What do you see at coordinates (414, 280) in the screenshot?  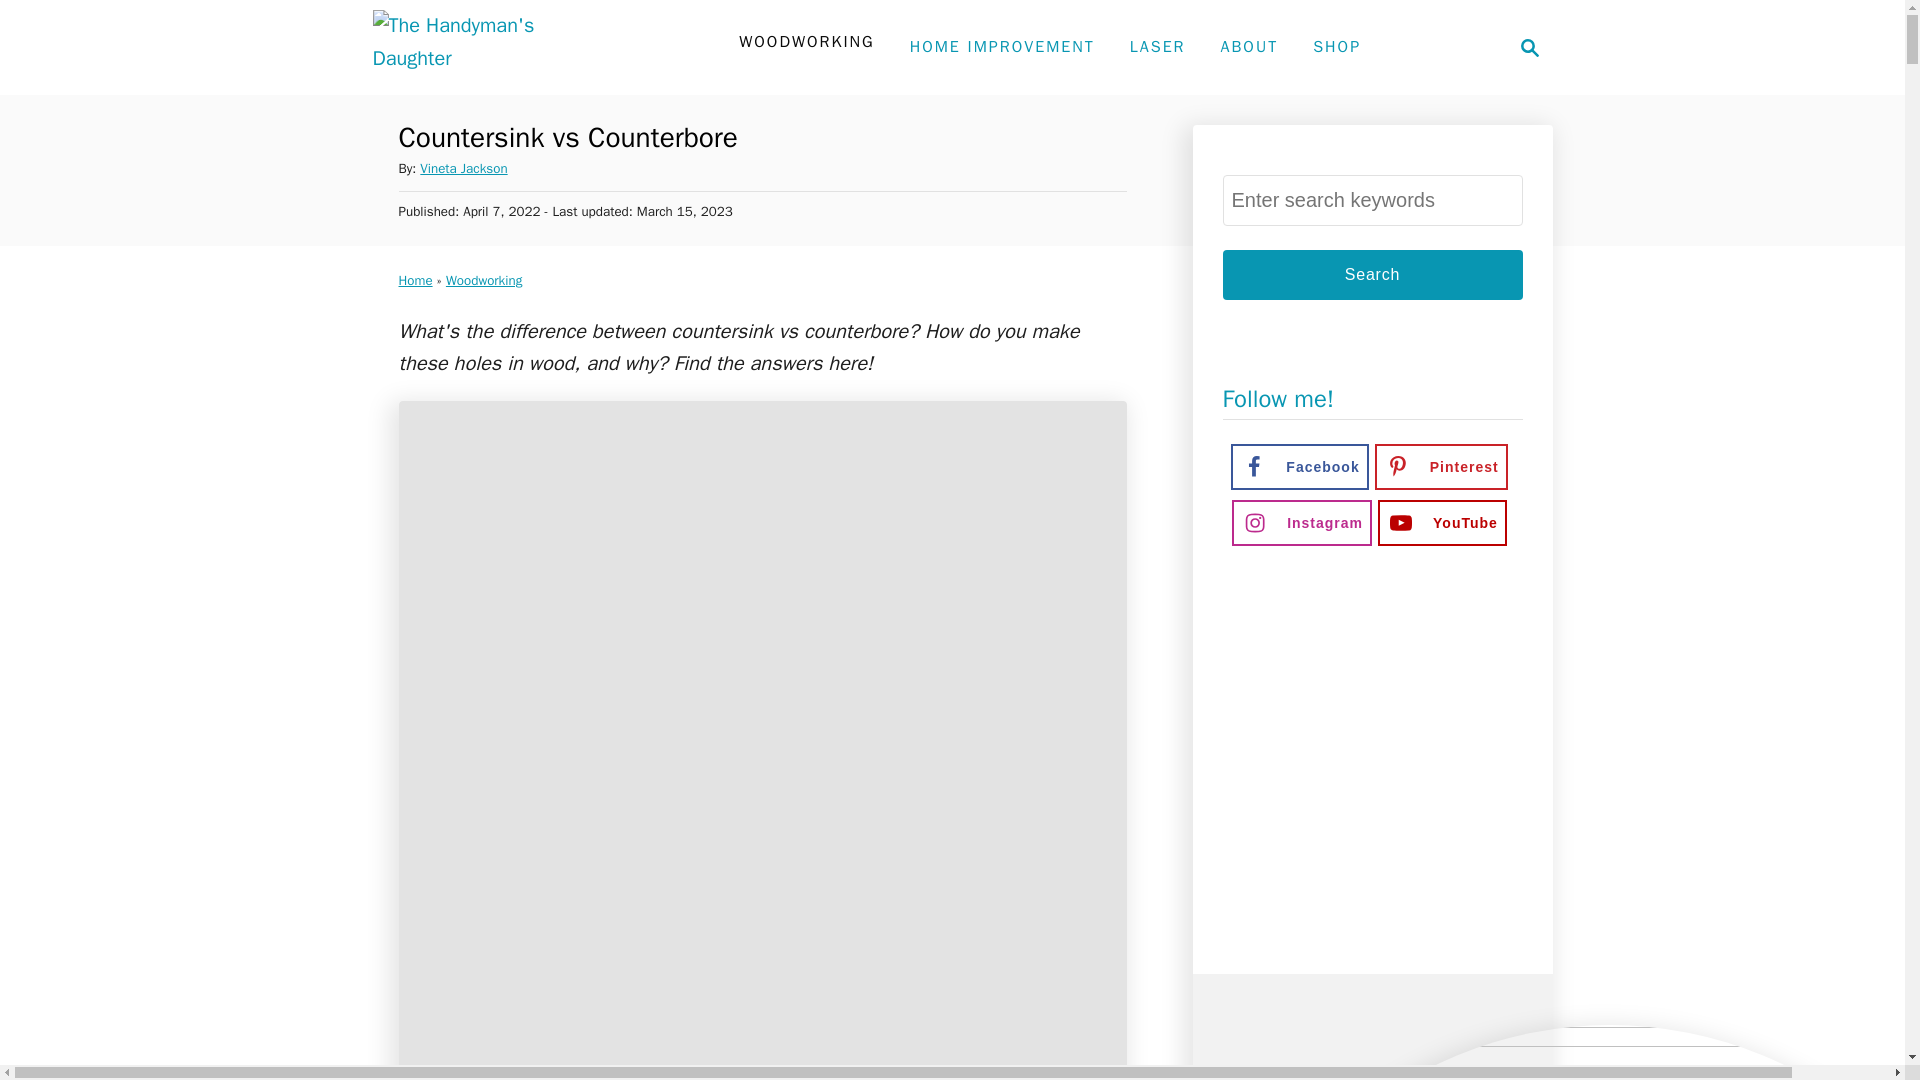 I see `Home` at bounding box center [414, 280].